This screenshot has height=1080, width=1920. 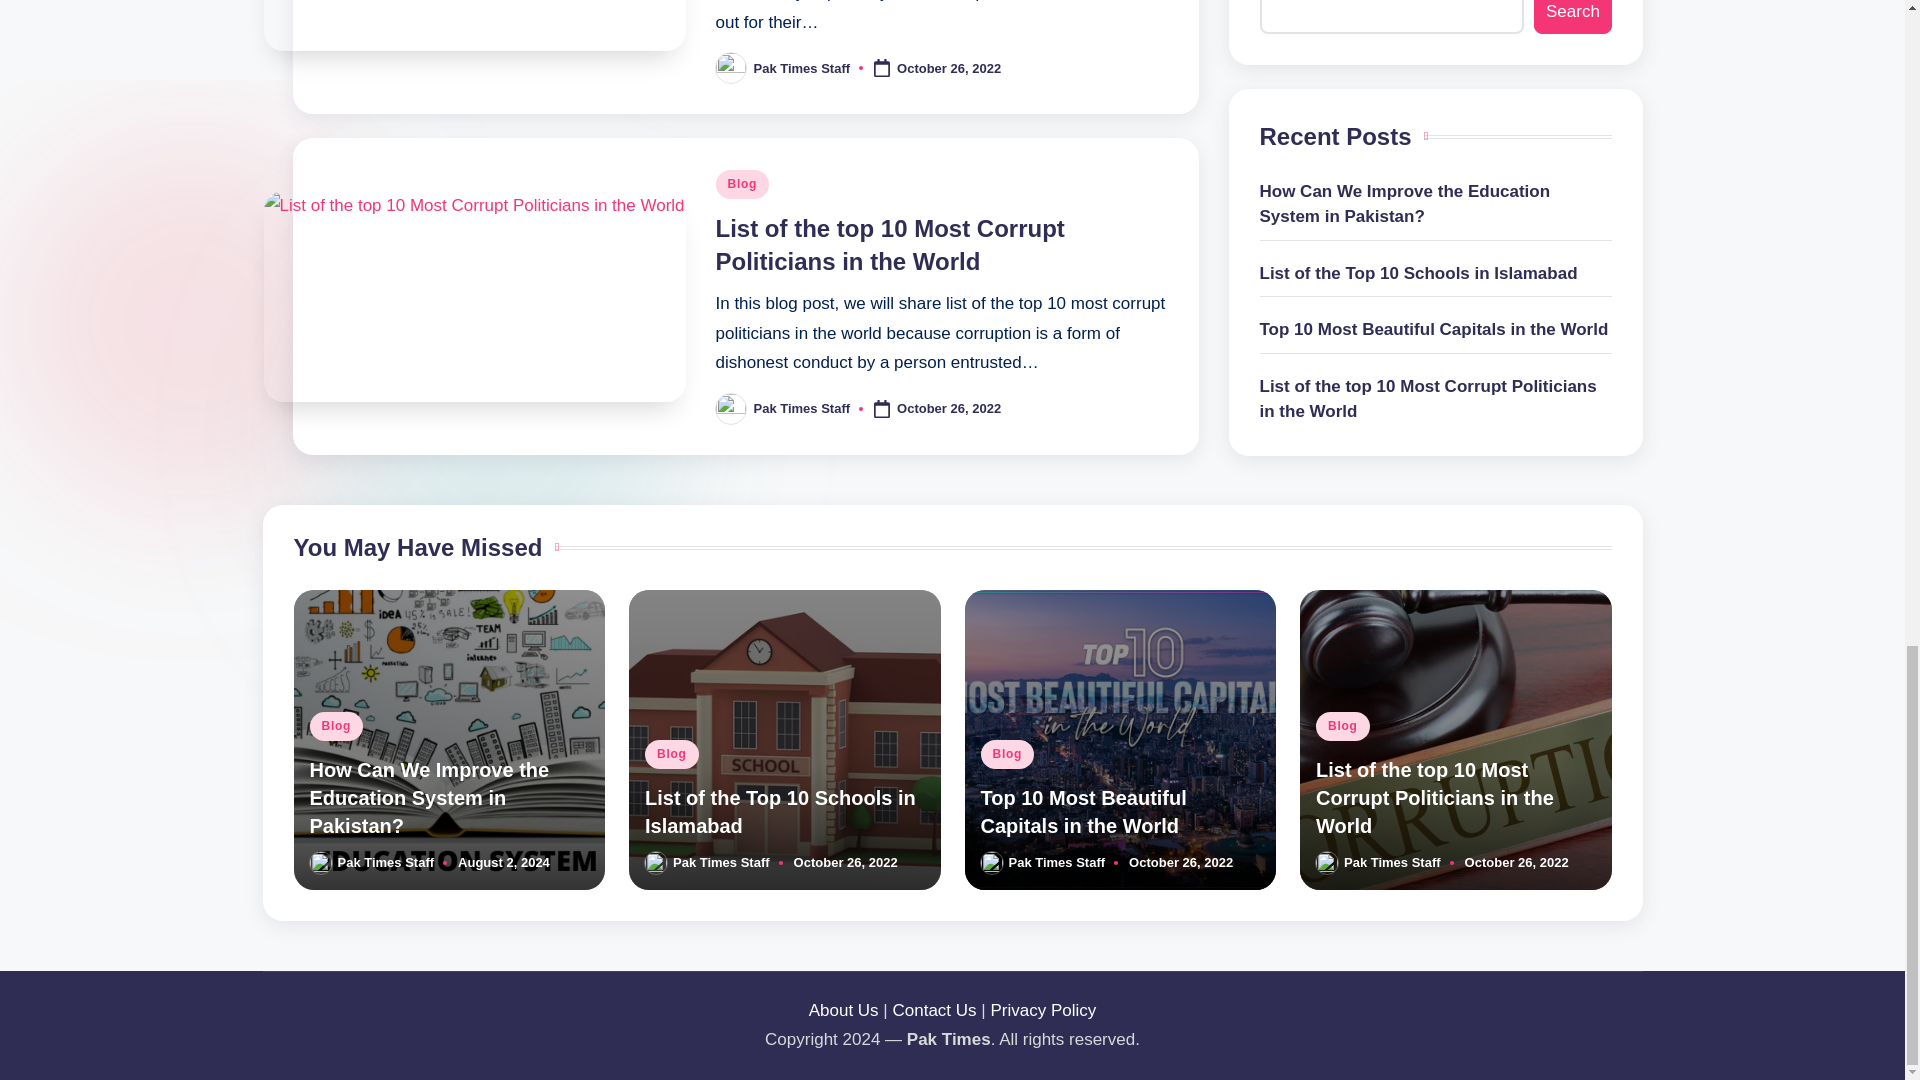 I want to click on View all posts by Pak Times Staff, so click(x=802, y=67).